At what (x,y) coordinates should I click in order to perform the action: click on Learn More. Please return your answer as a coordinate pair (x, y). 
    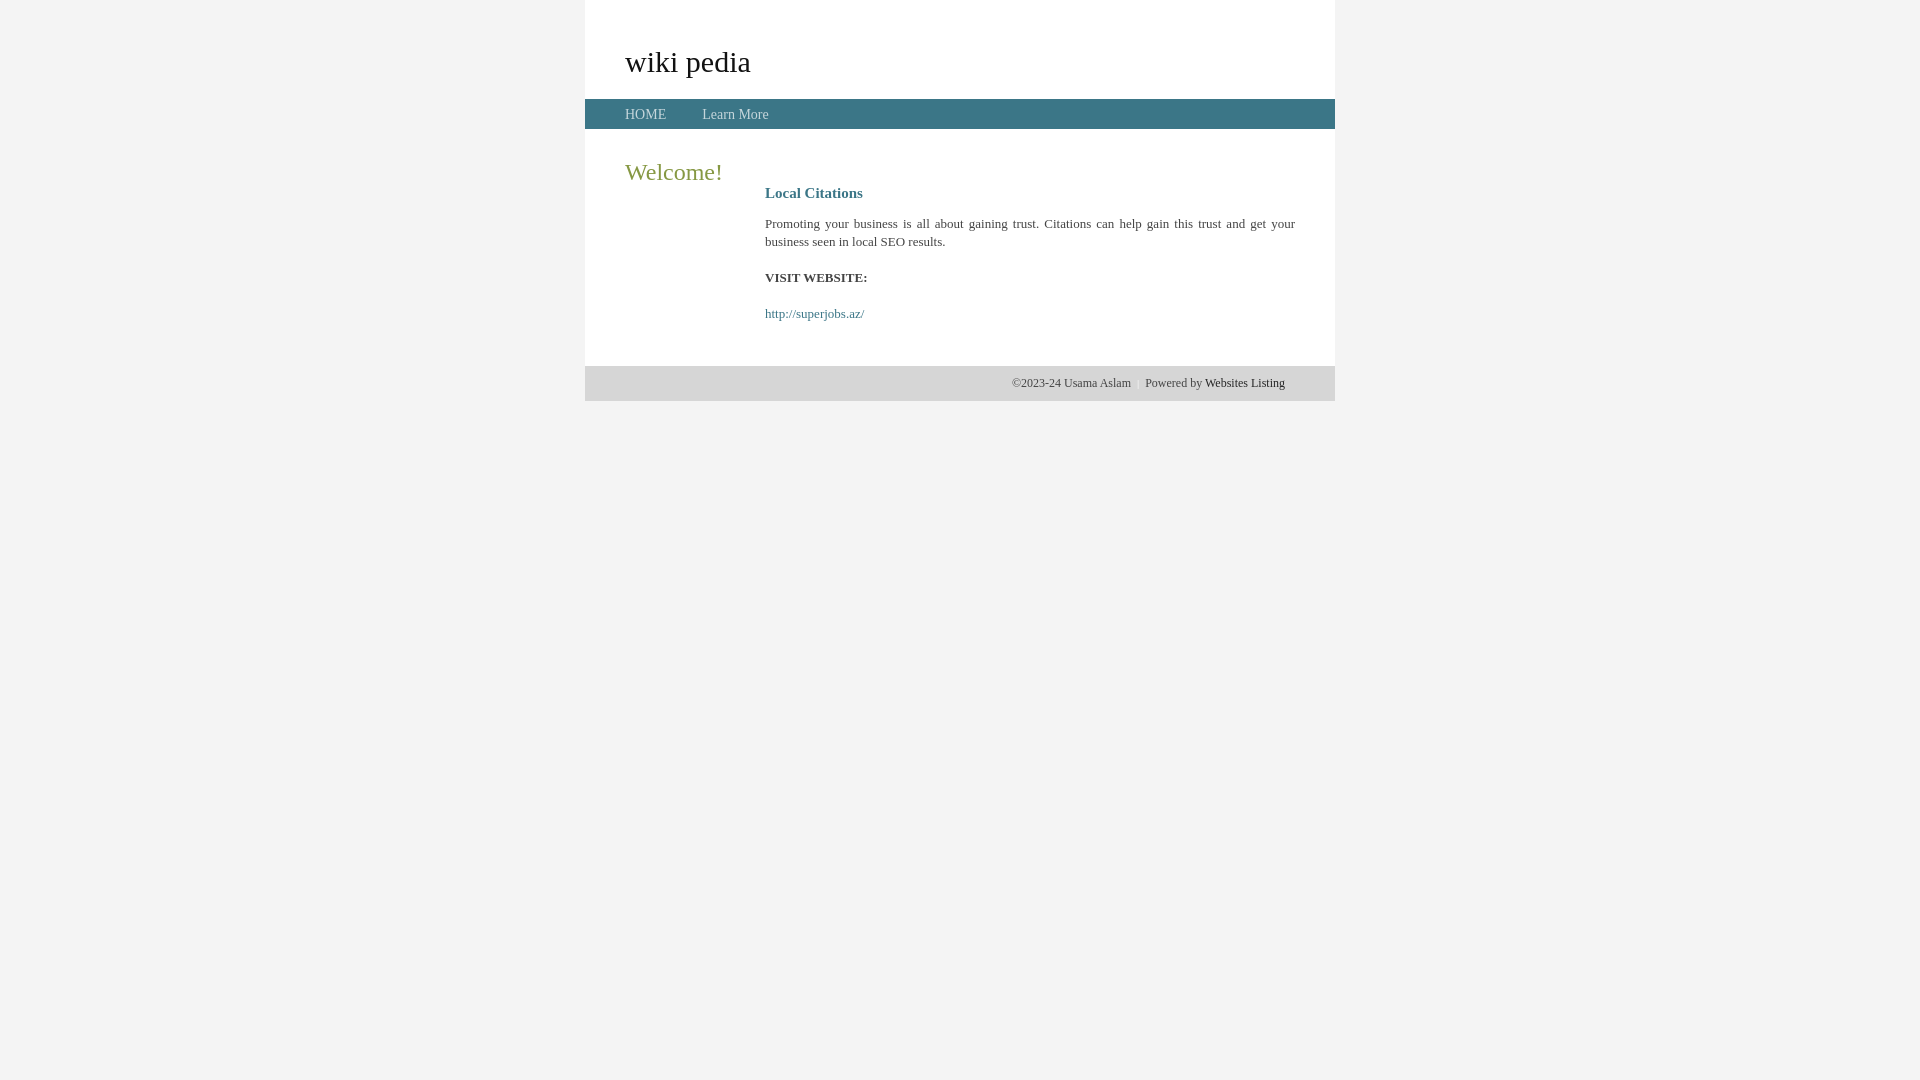
    Looking at the image, I should click on (735, 114).